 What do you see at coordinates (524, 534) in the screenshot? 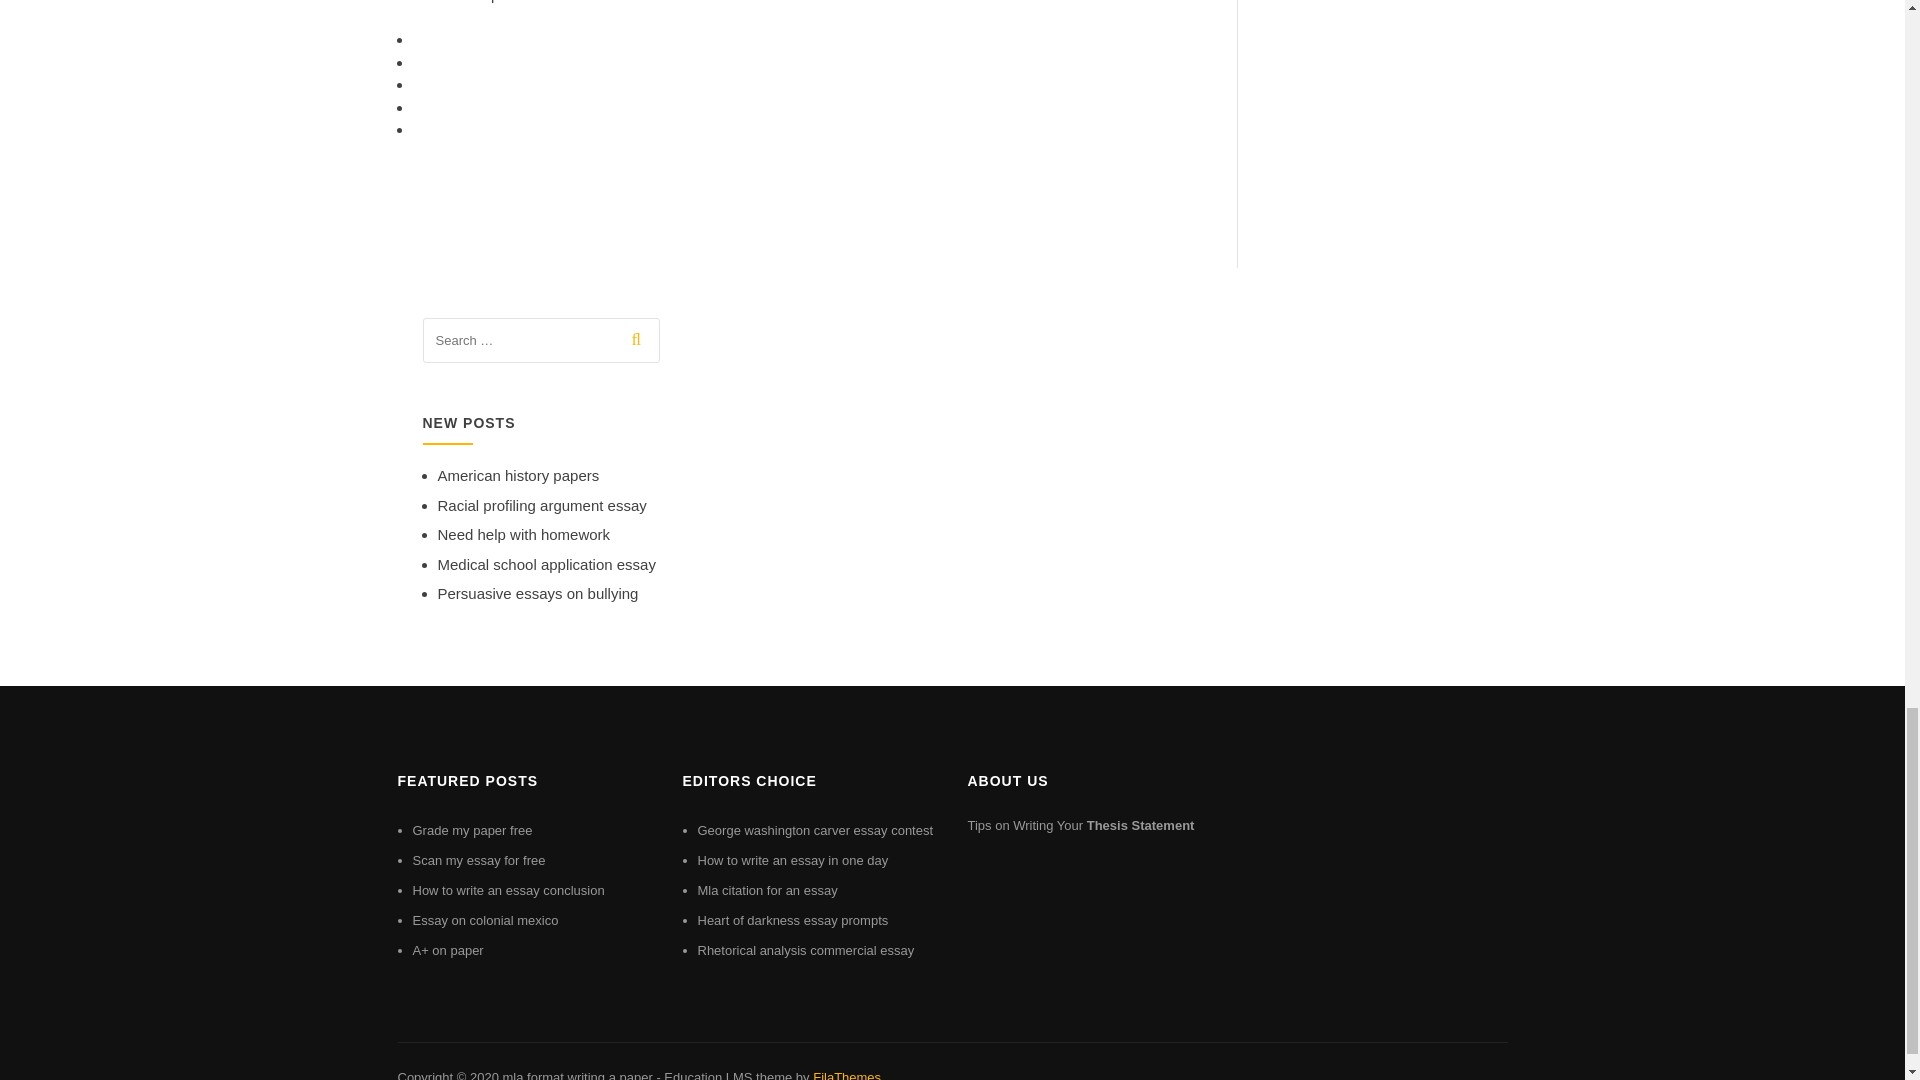
I see `Need help with homework` at bounding box center [524, 534].